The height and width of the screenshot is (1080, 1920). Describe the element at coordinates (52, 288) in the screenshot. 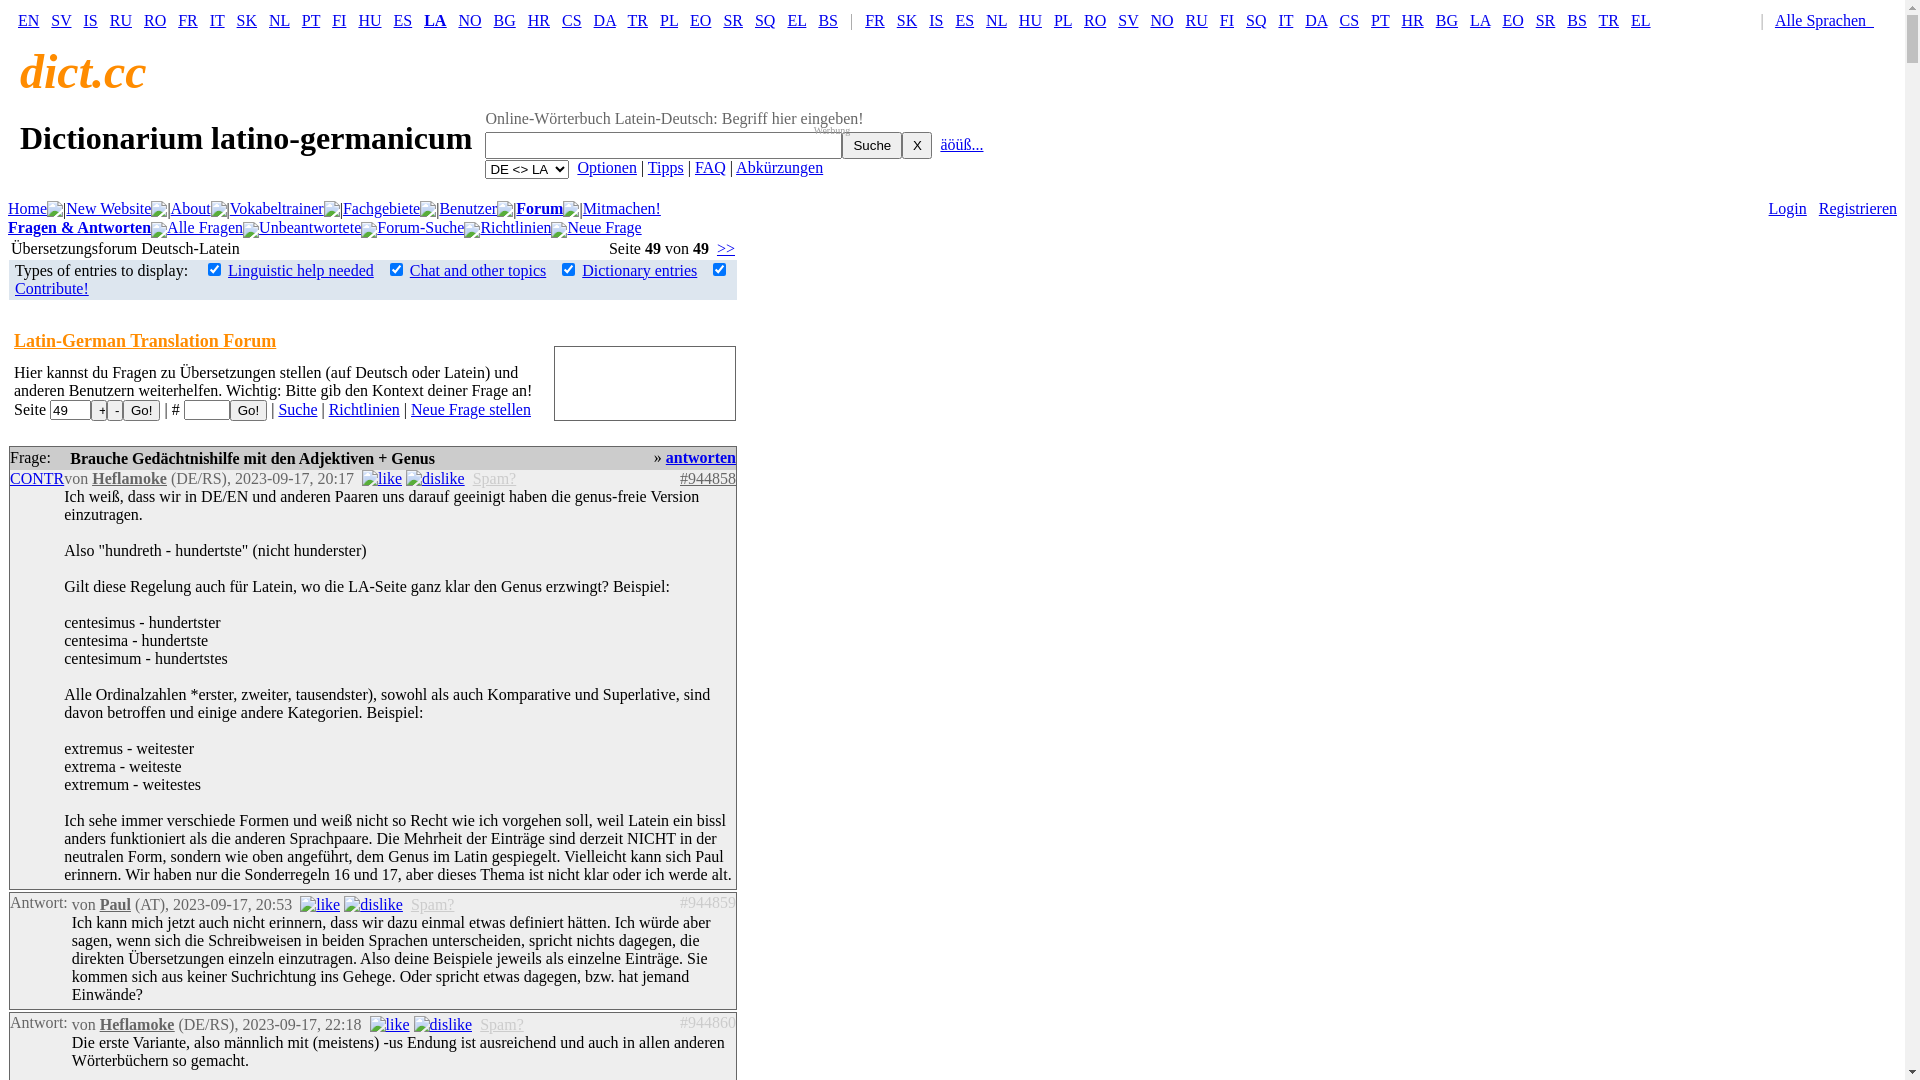

I see `Contribute!` at that location.